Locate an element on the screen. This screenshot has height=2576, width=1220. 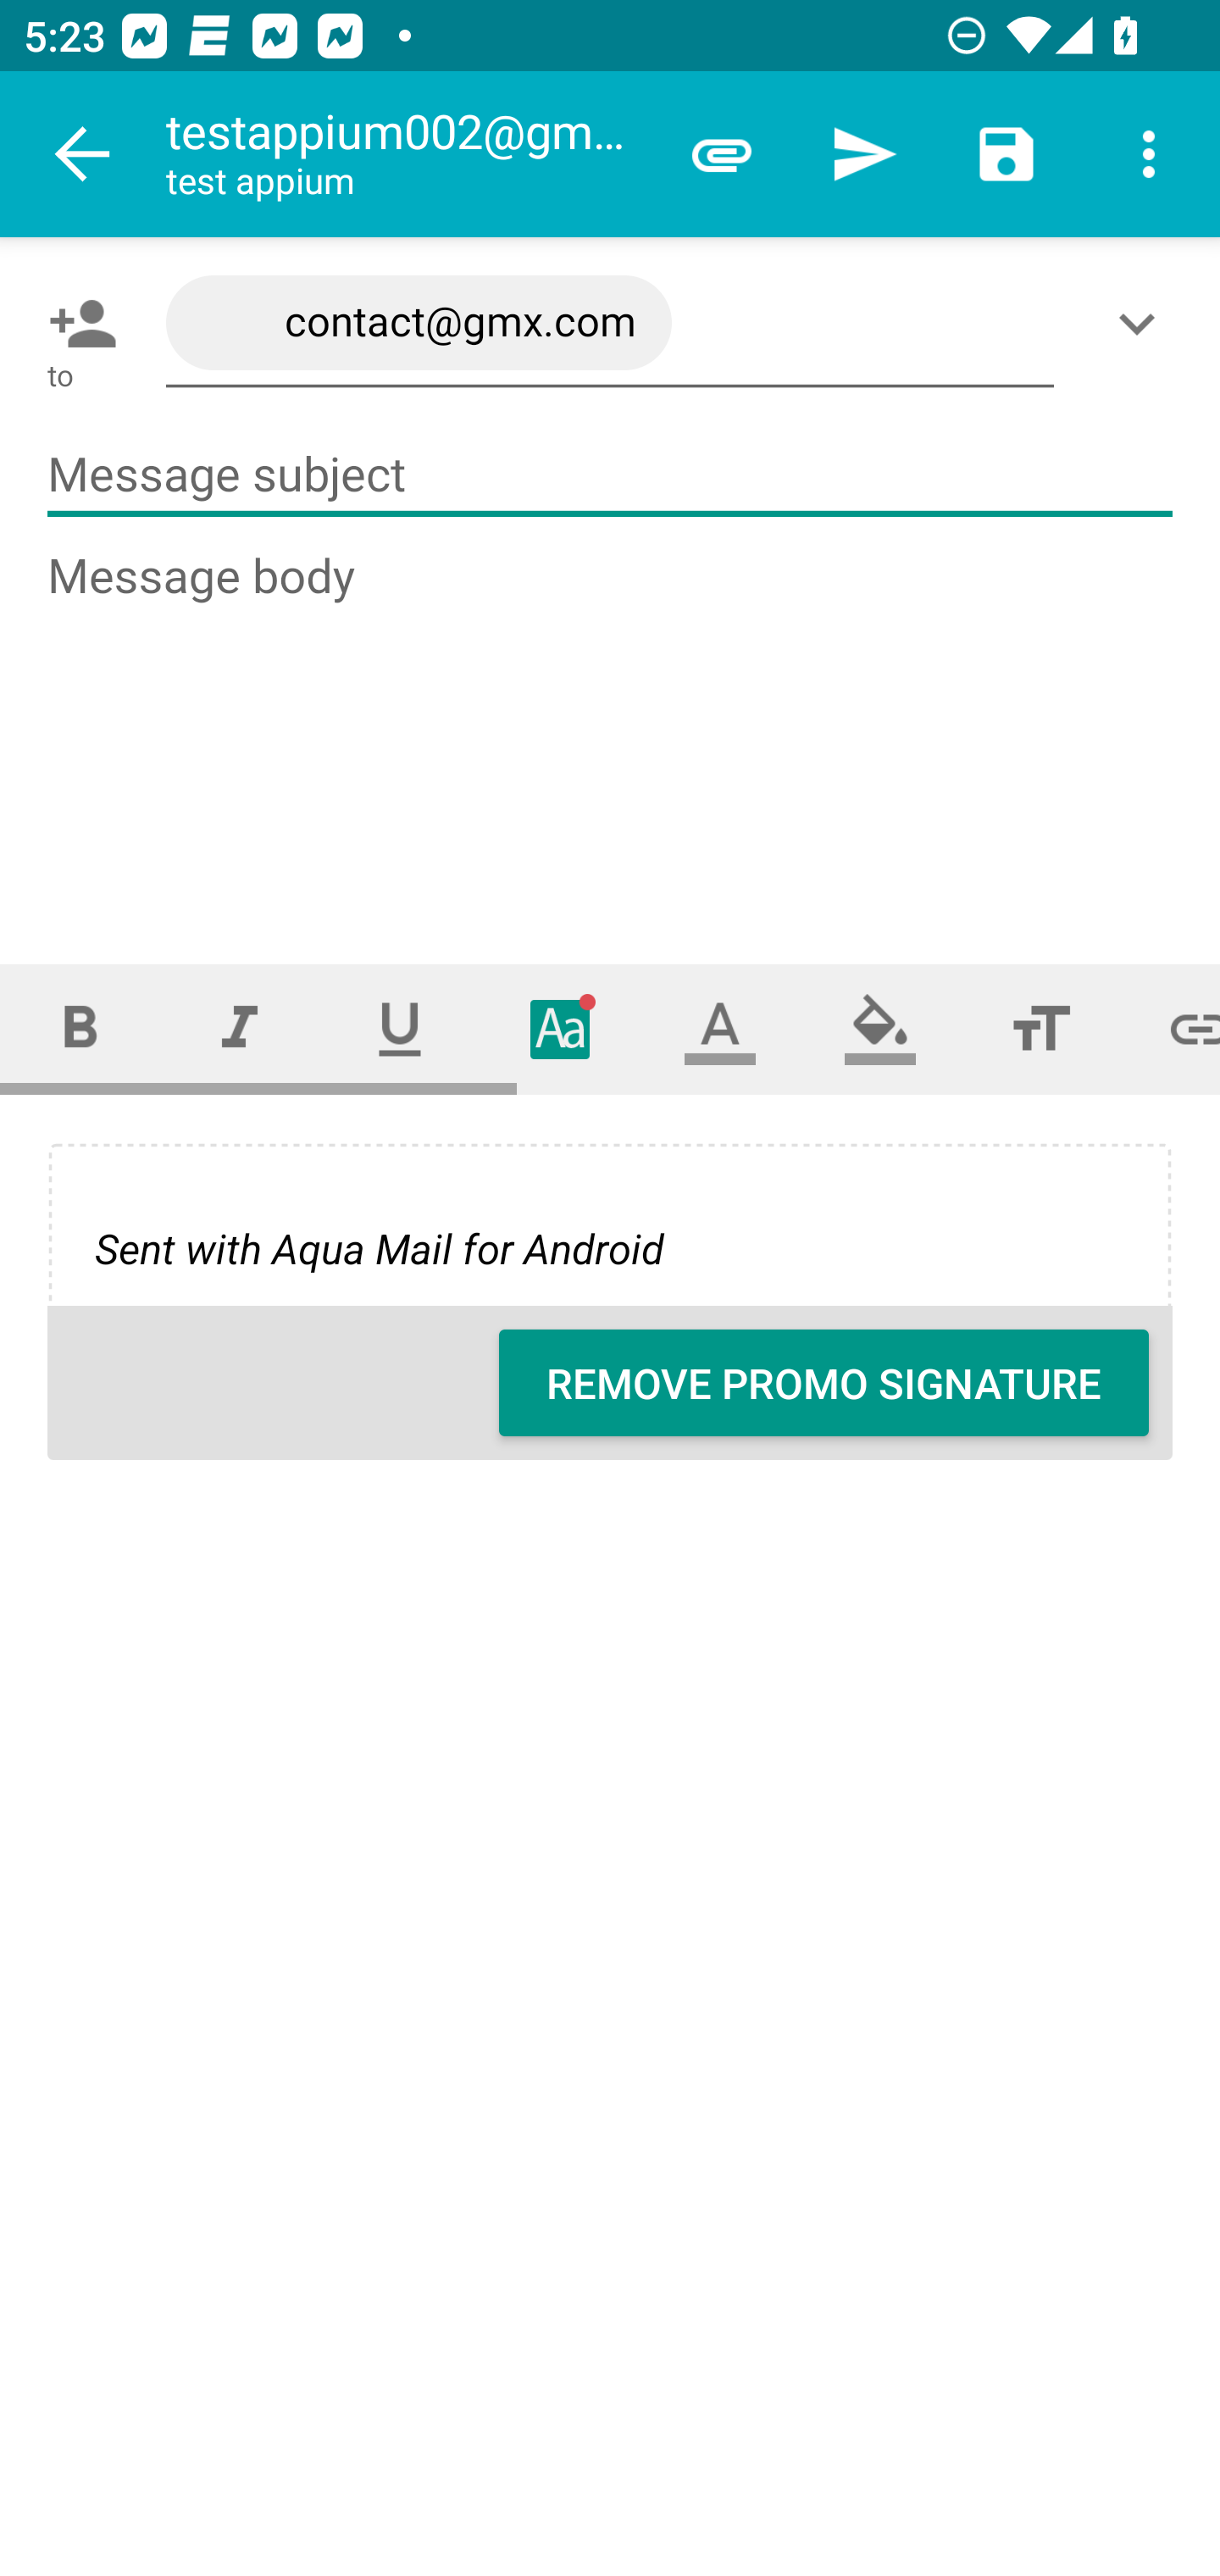
Text color is located at coordinates (720, 1029).